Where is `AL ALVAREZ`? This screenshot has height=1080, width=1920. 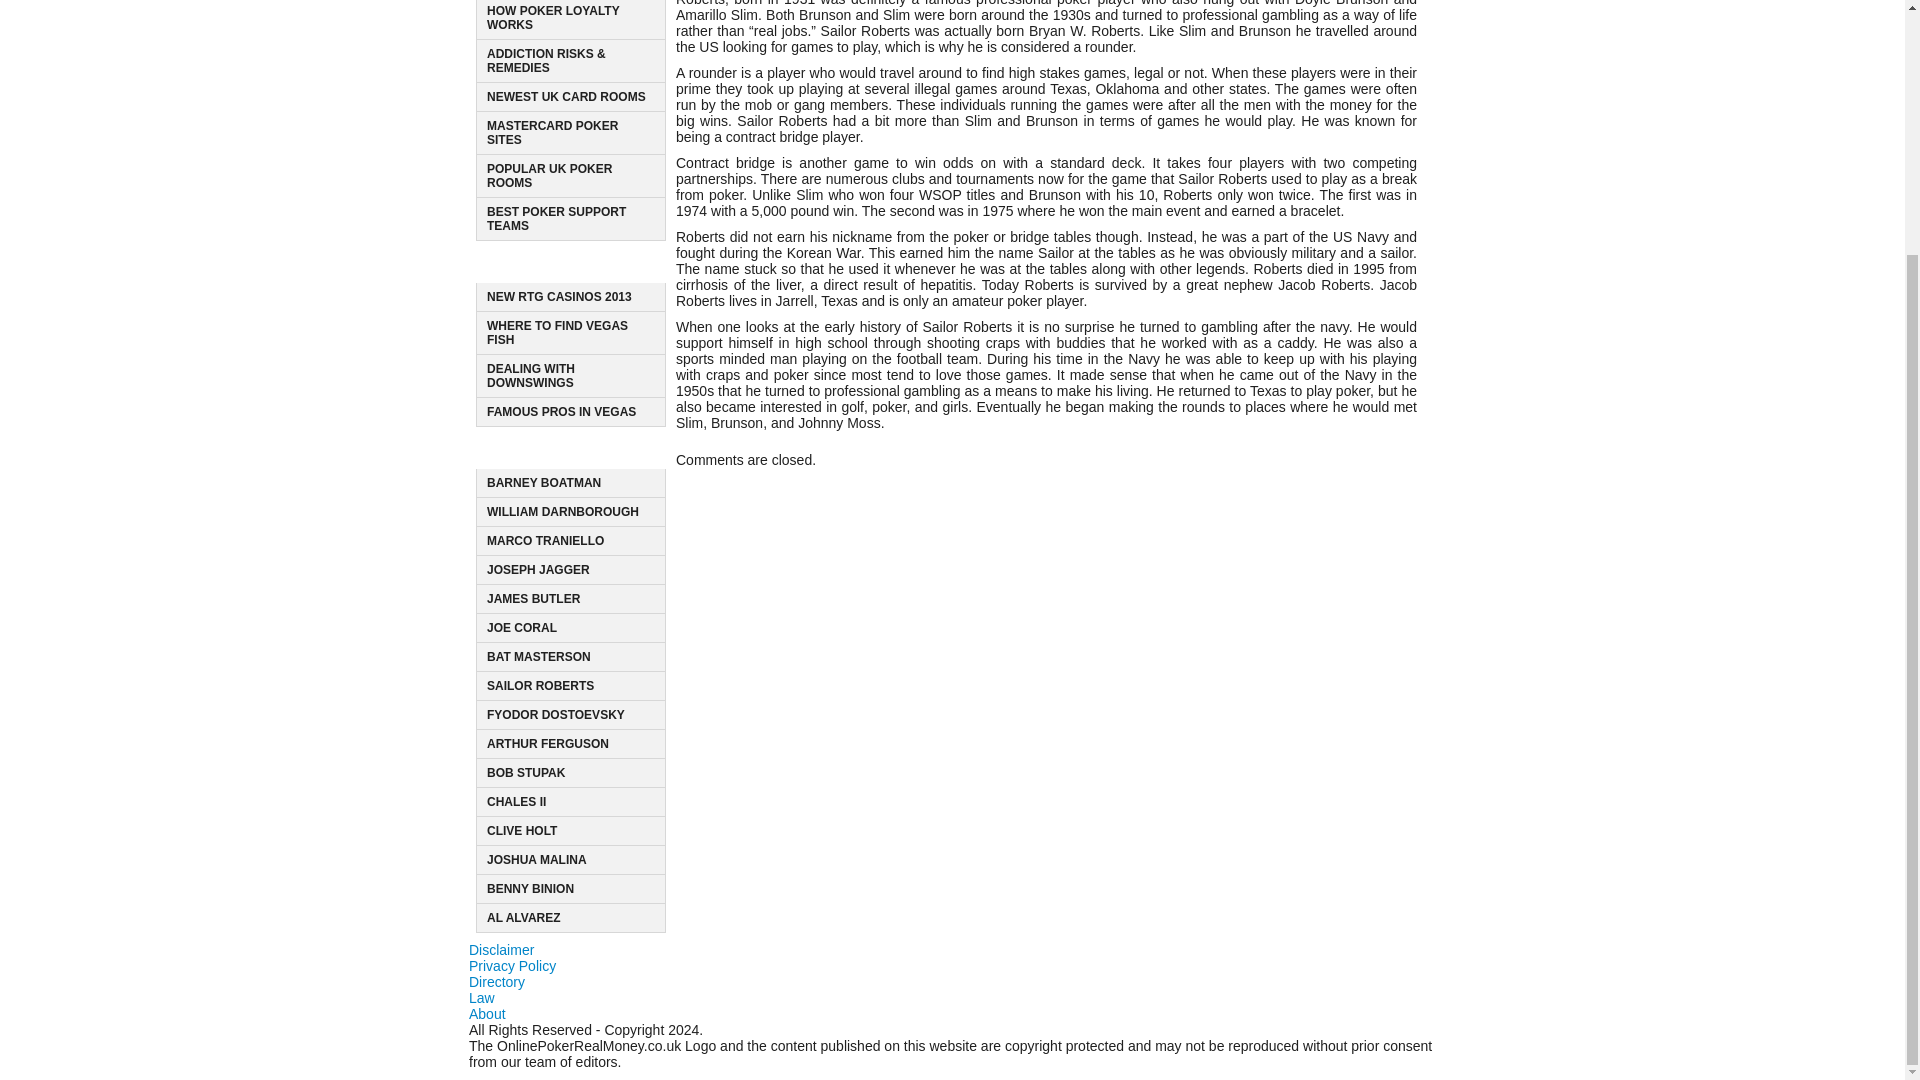
AL ALVAREZ is located at coordinates (524, 918).